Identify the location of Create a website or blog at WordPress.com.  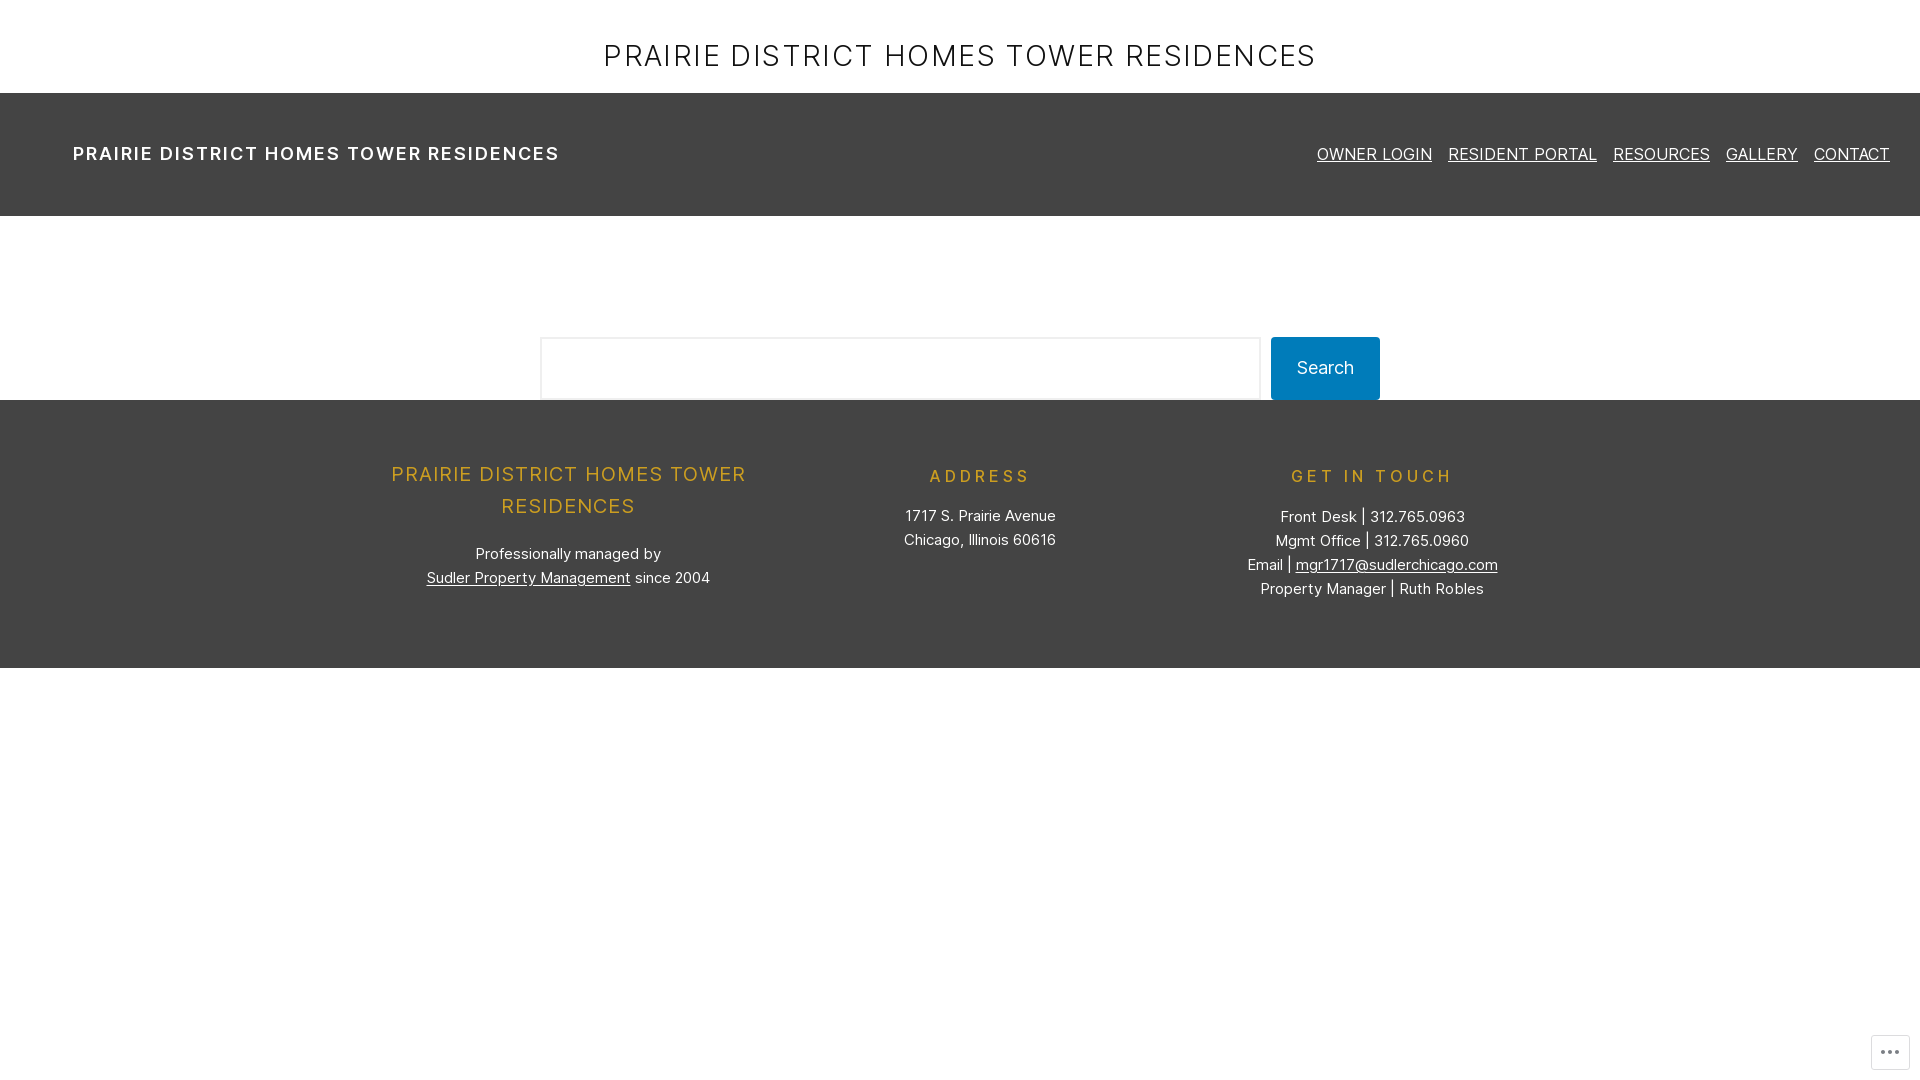
(960, 696).